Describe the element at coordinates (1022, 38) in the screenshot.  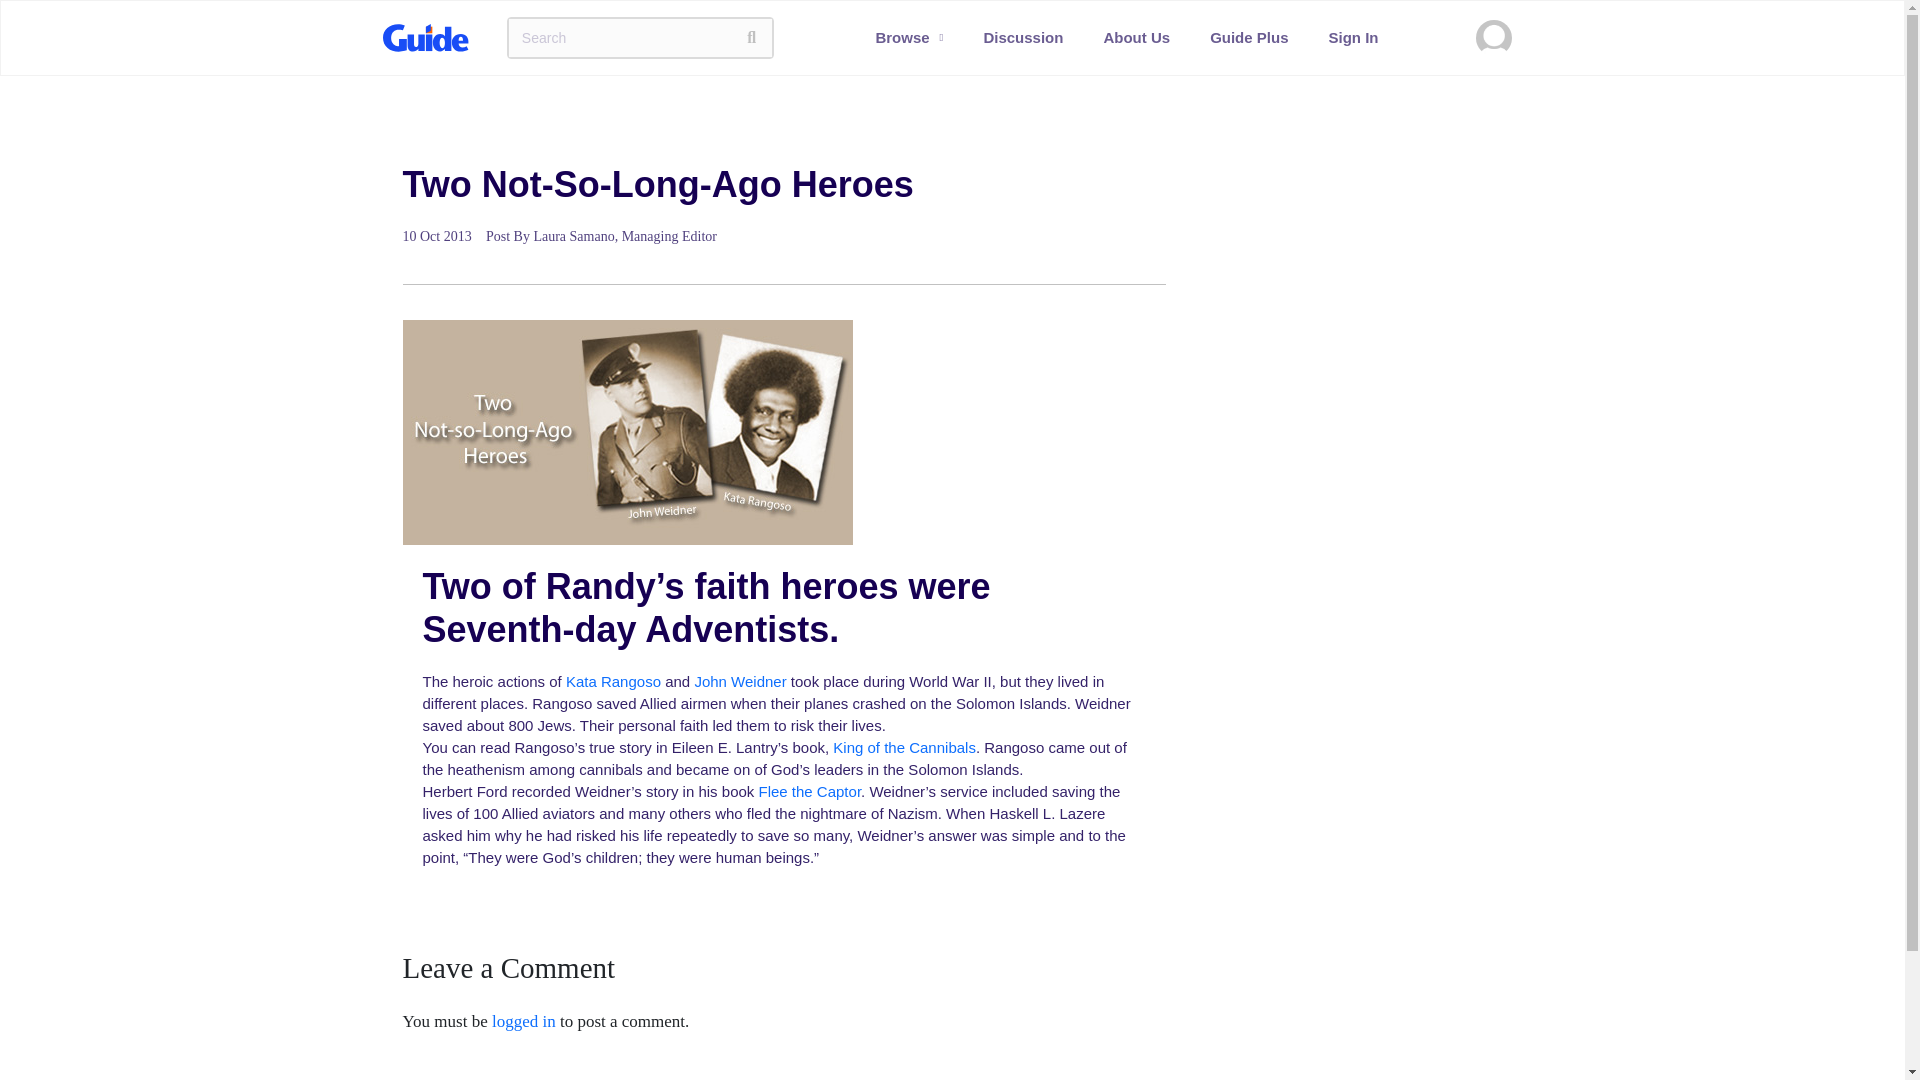
I see `Discussion` at that location.